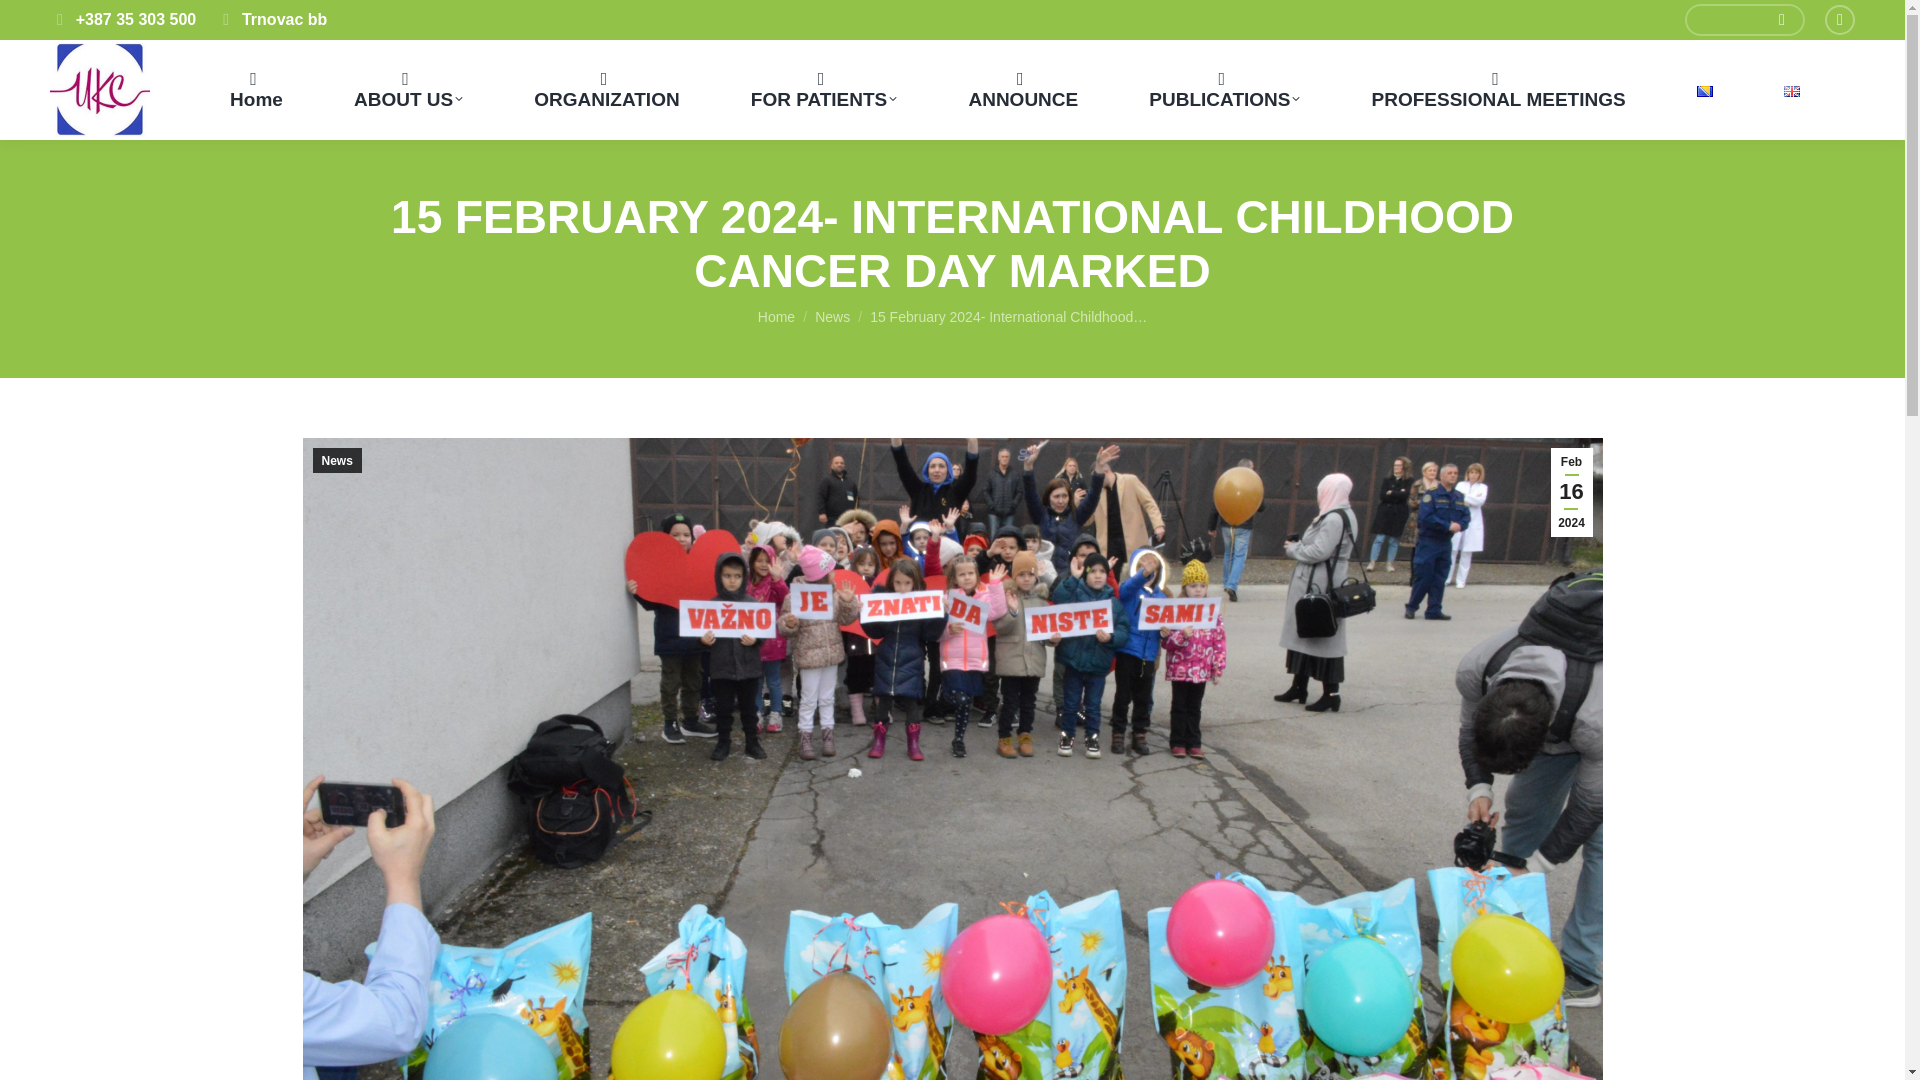  Describe the element at coordinates (256, 90) in the screenshot. I see `Home` at that location.